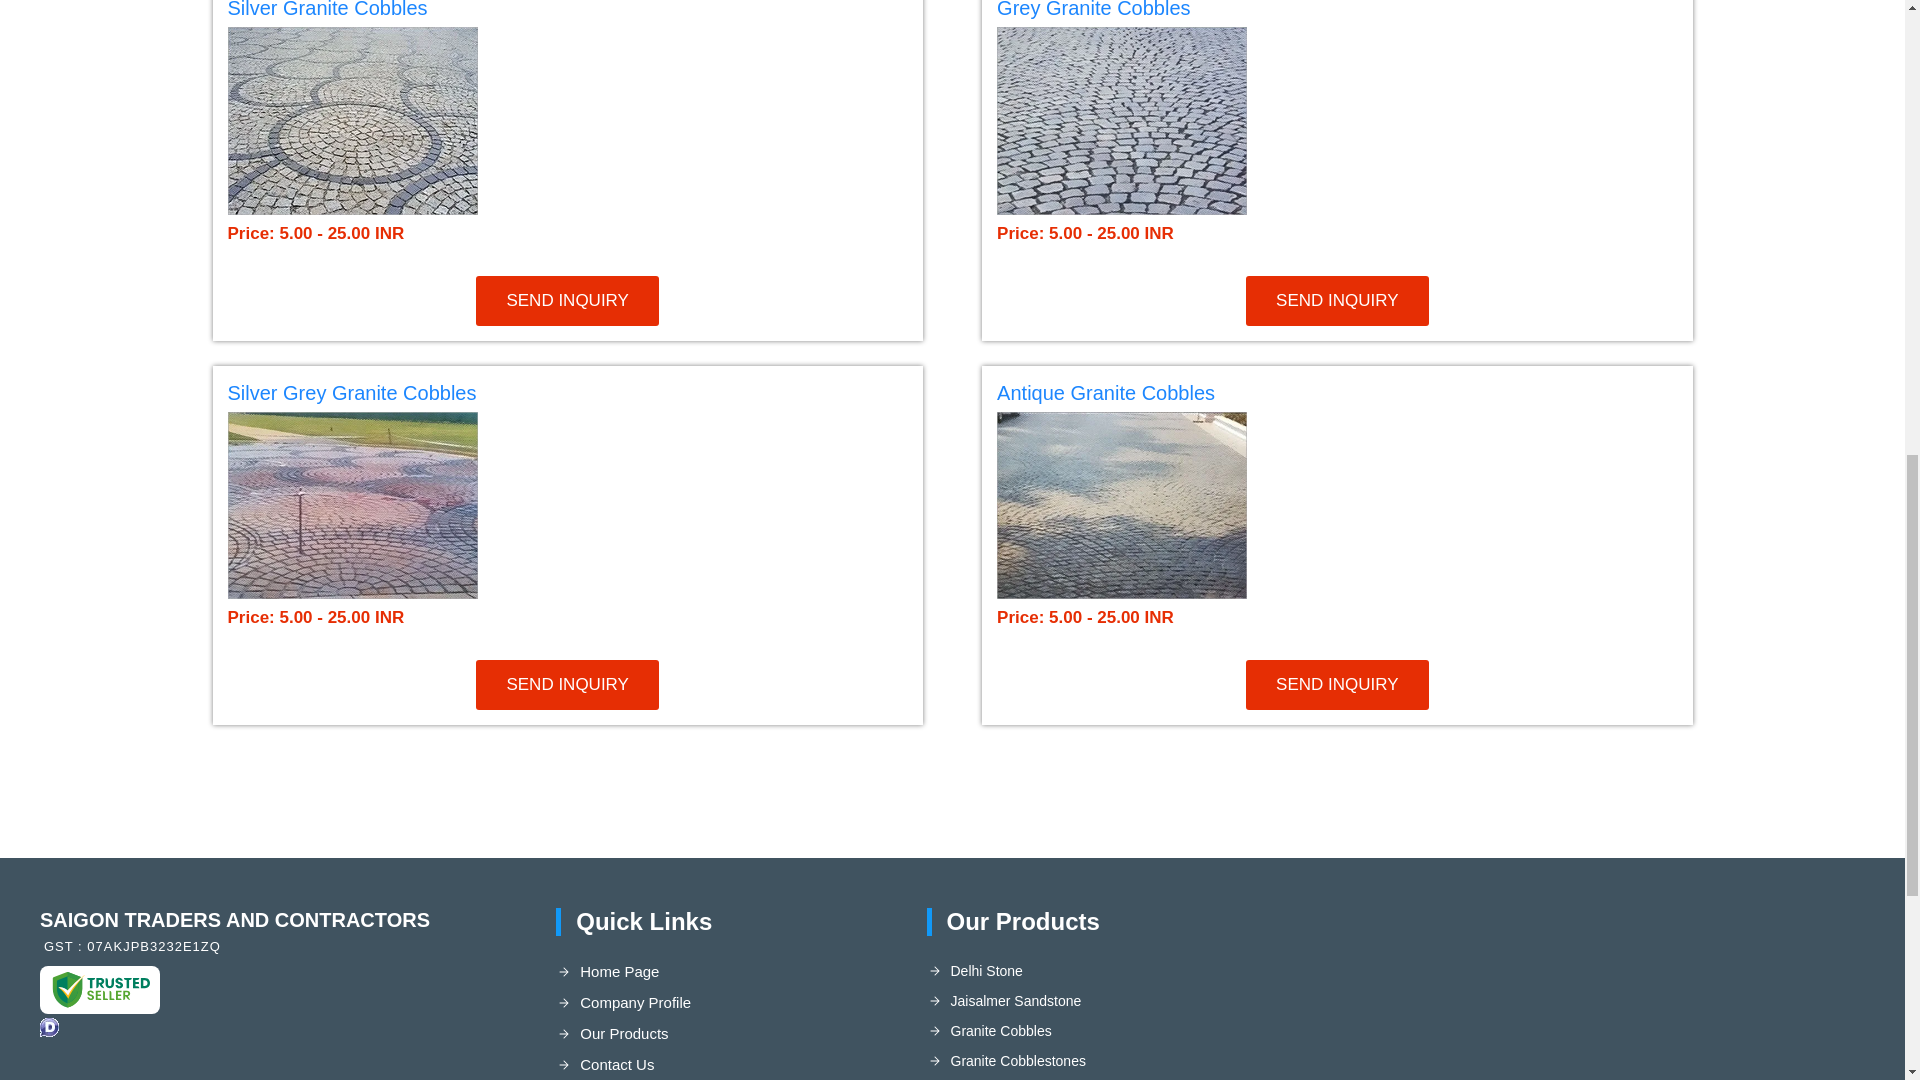  What do you see at coordinates (1106, 392) in the screenshot?
I see `Antique Granite Cobbles` at bounding box center [1106, 392].